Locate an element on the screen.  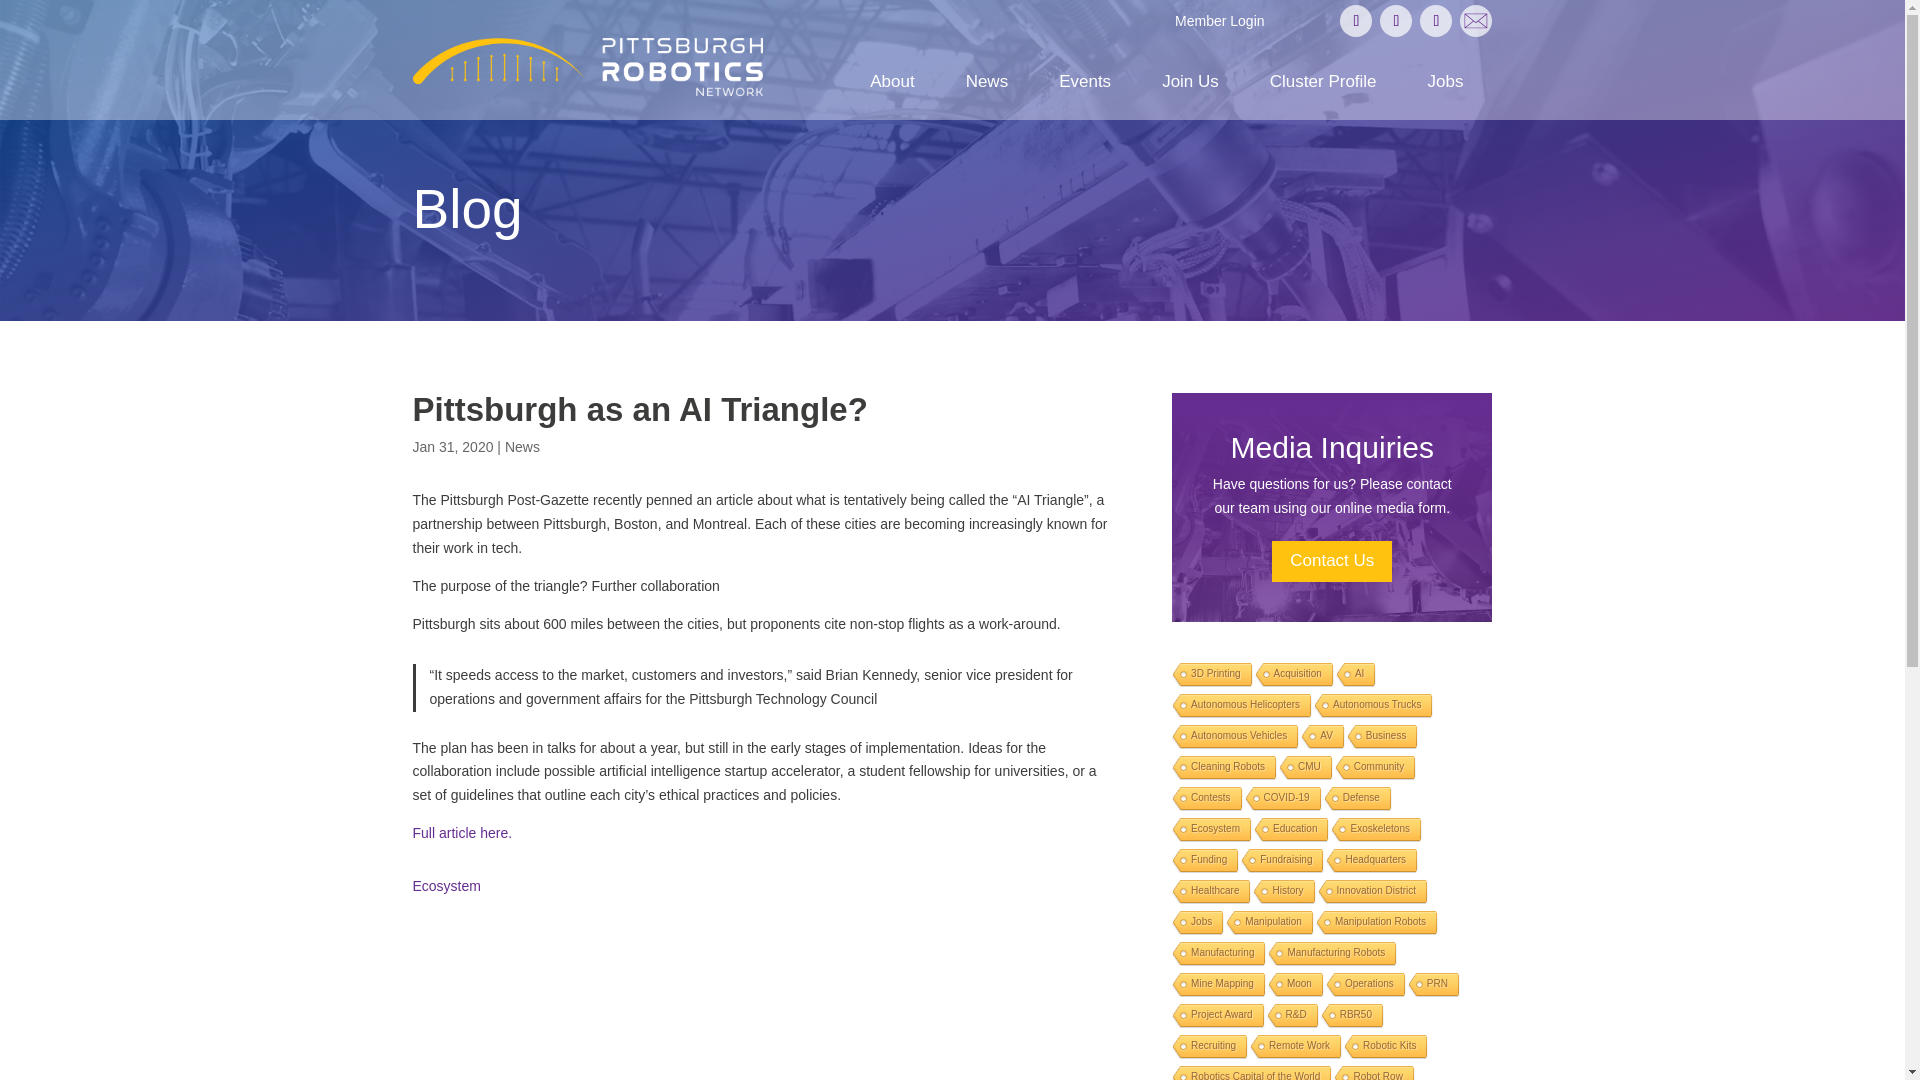
Jobs is located at coordinates (1446, 82).